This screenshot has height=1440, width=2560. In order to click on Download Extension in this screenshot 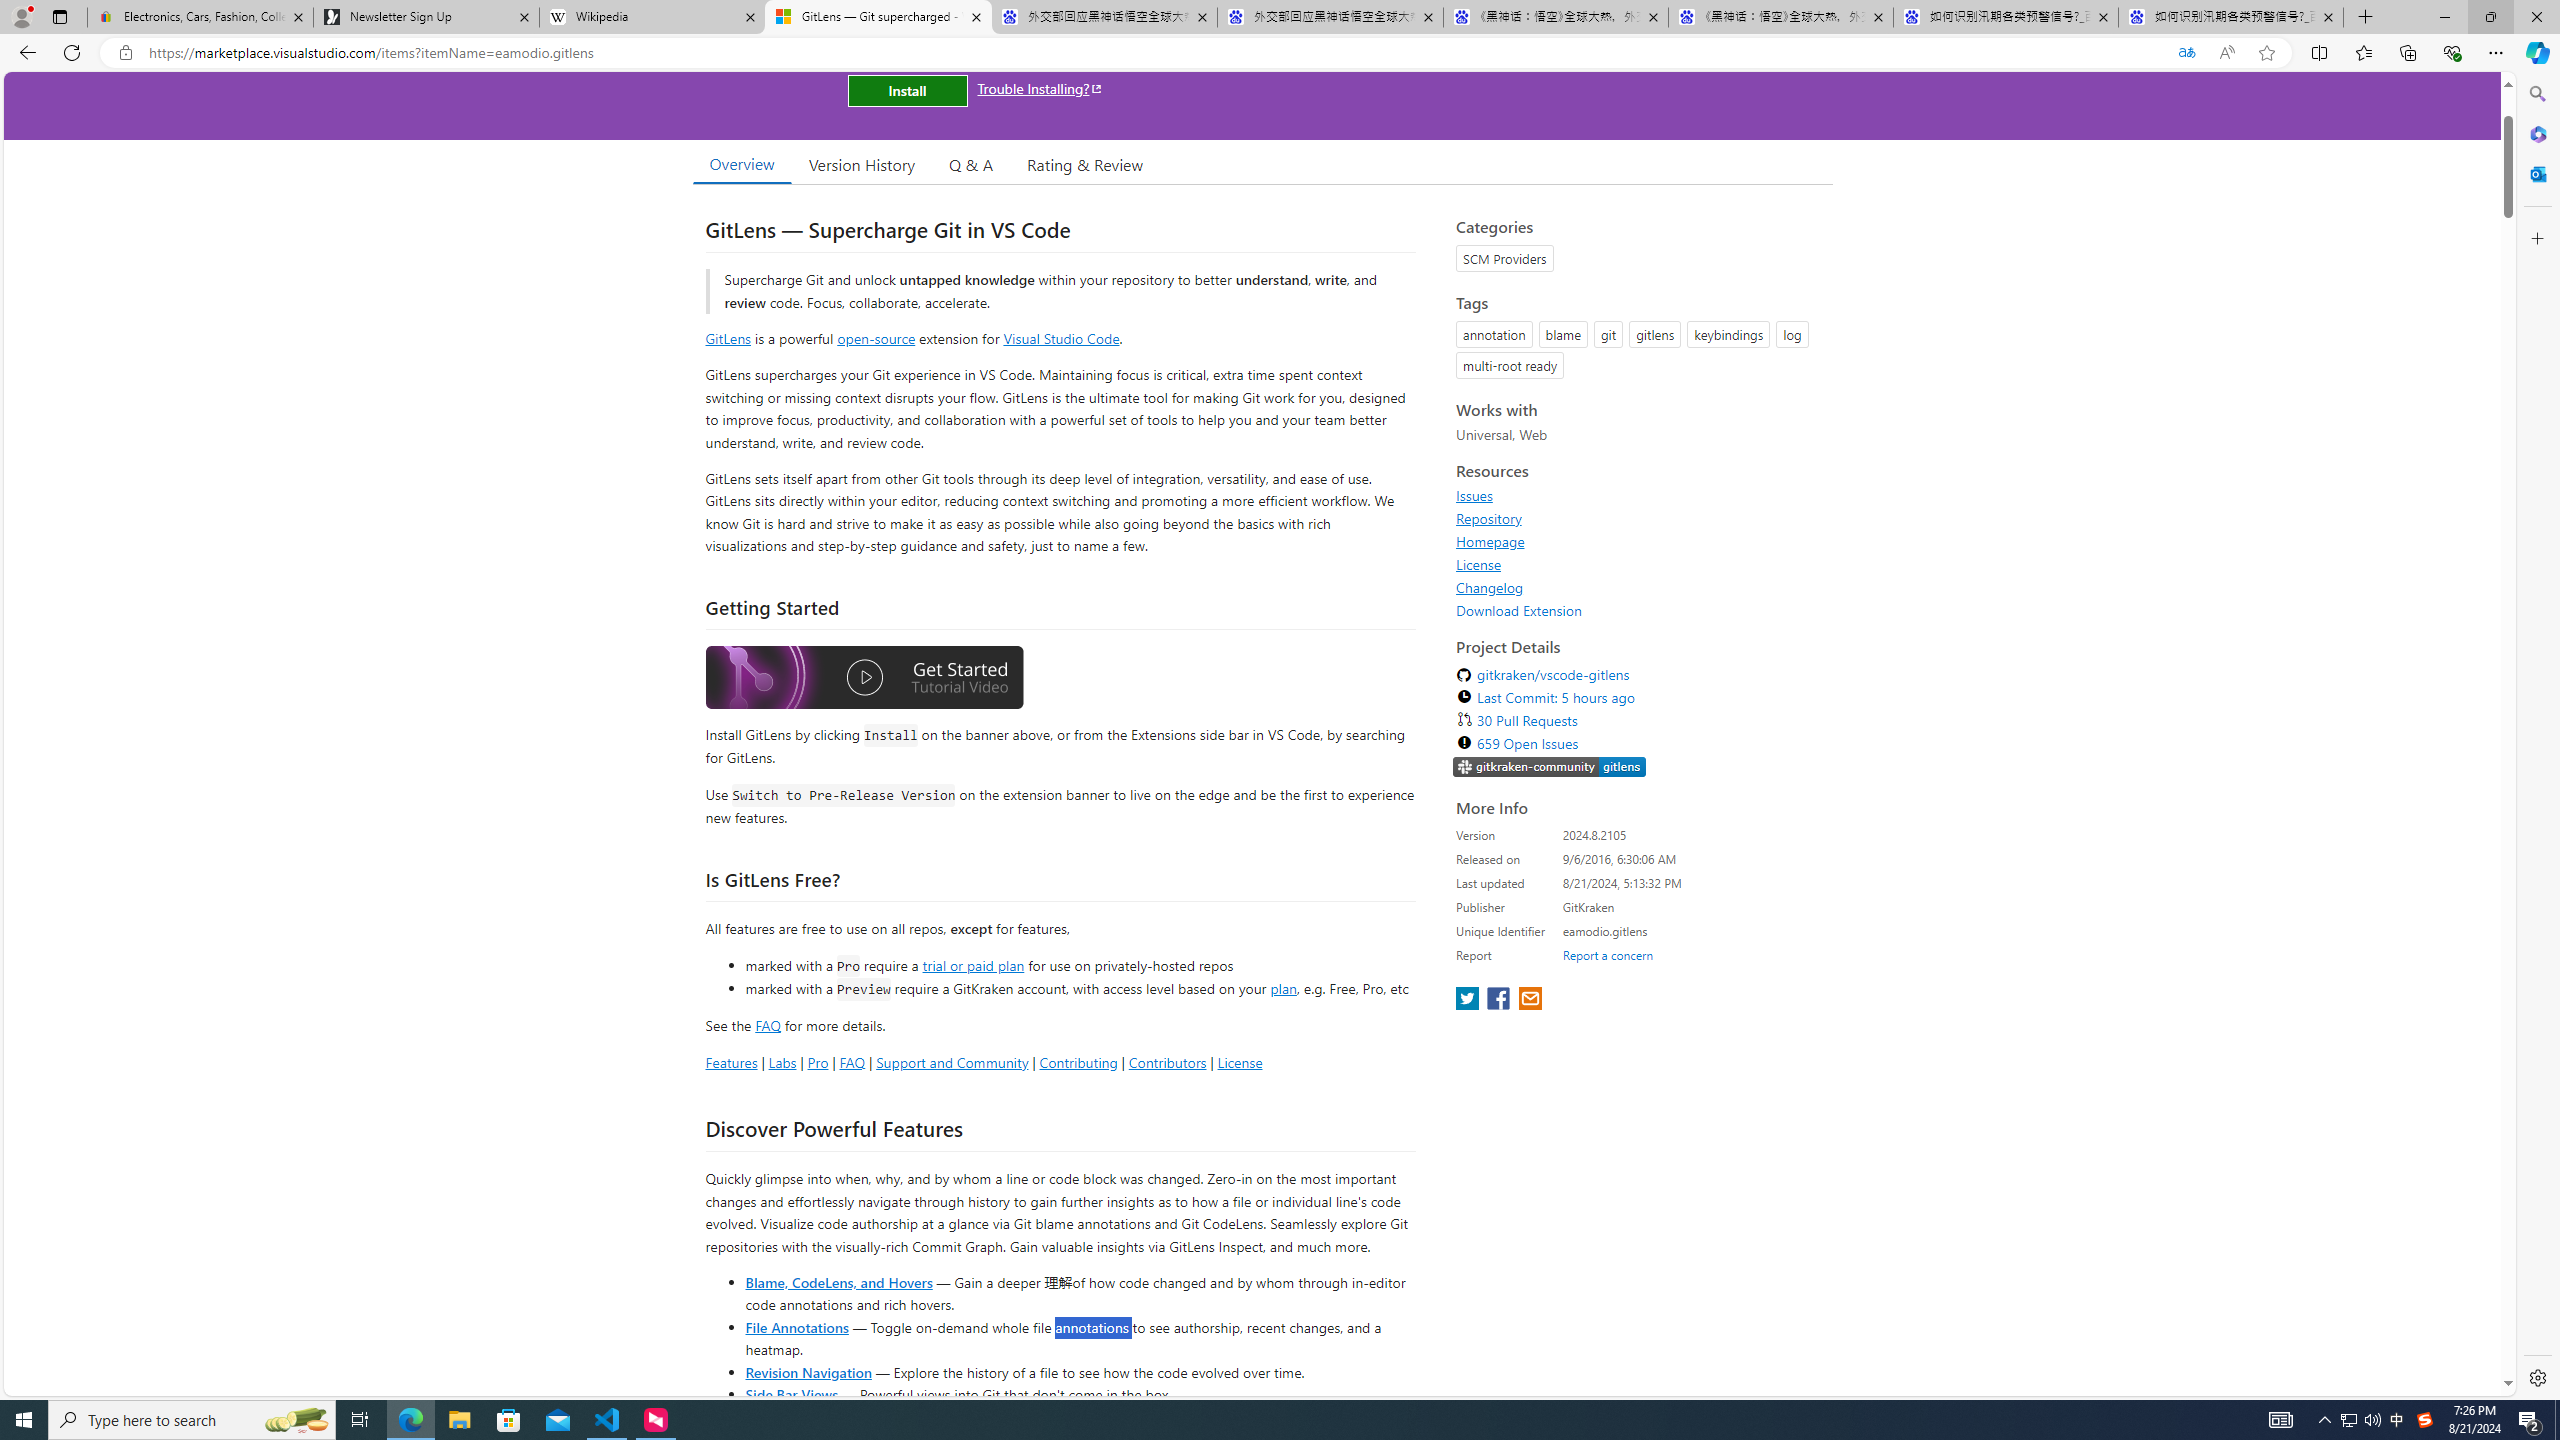, I will do `click(1638, 610)`.